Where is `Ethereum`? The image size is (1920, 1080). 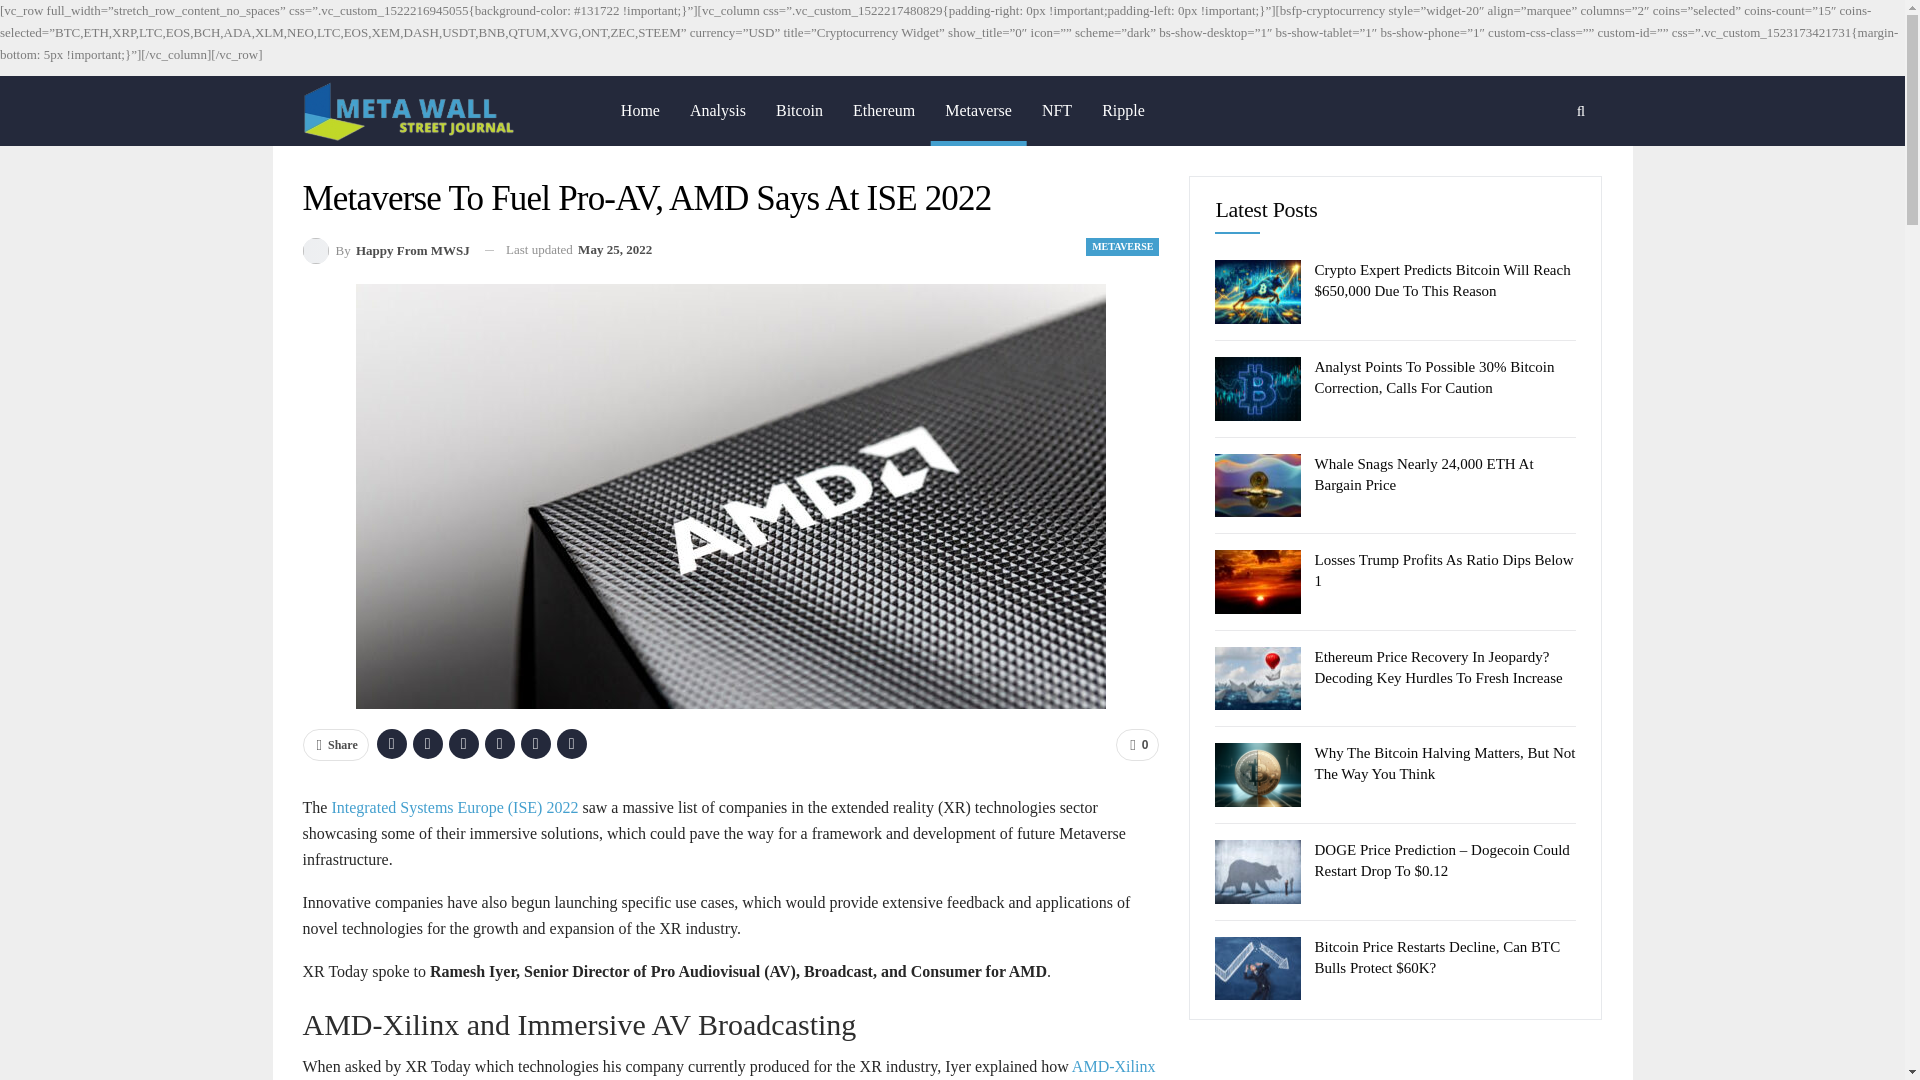 Ethereum is located at coordinates (883, 110).